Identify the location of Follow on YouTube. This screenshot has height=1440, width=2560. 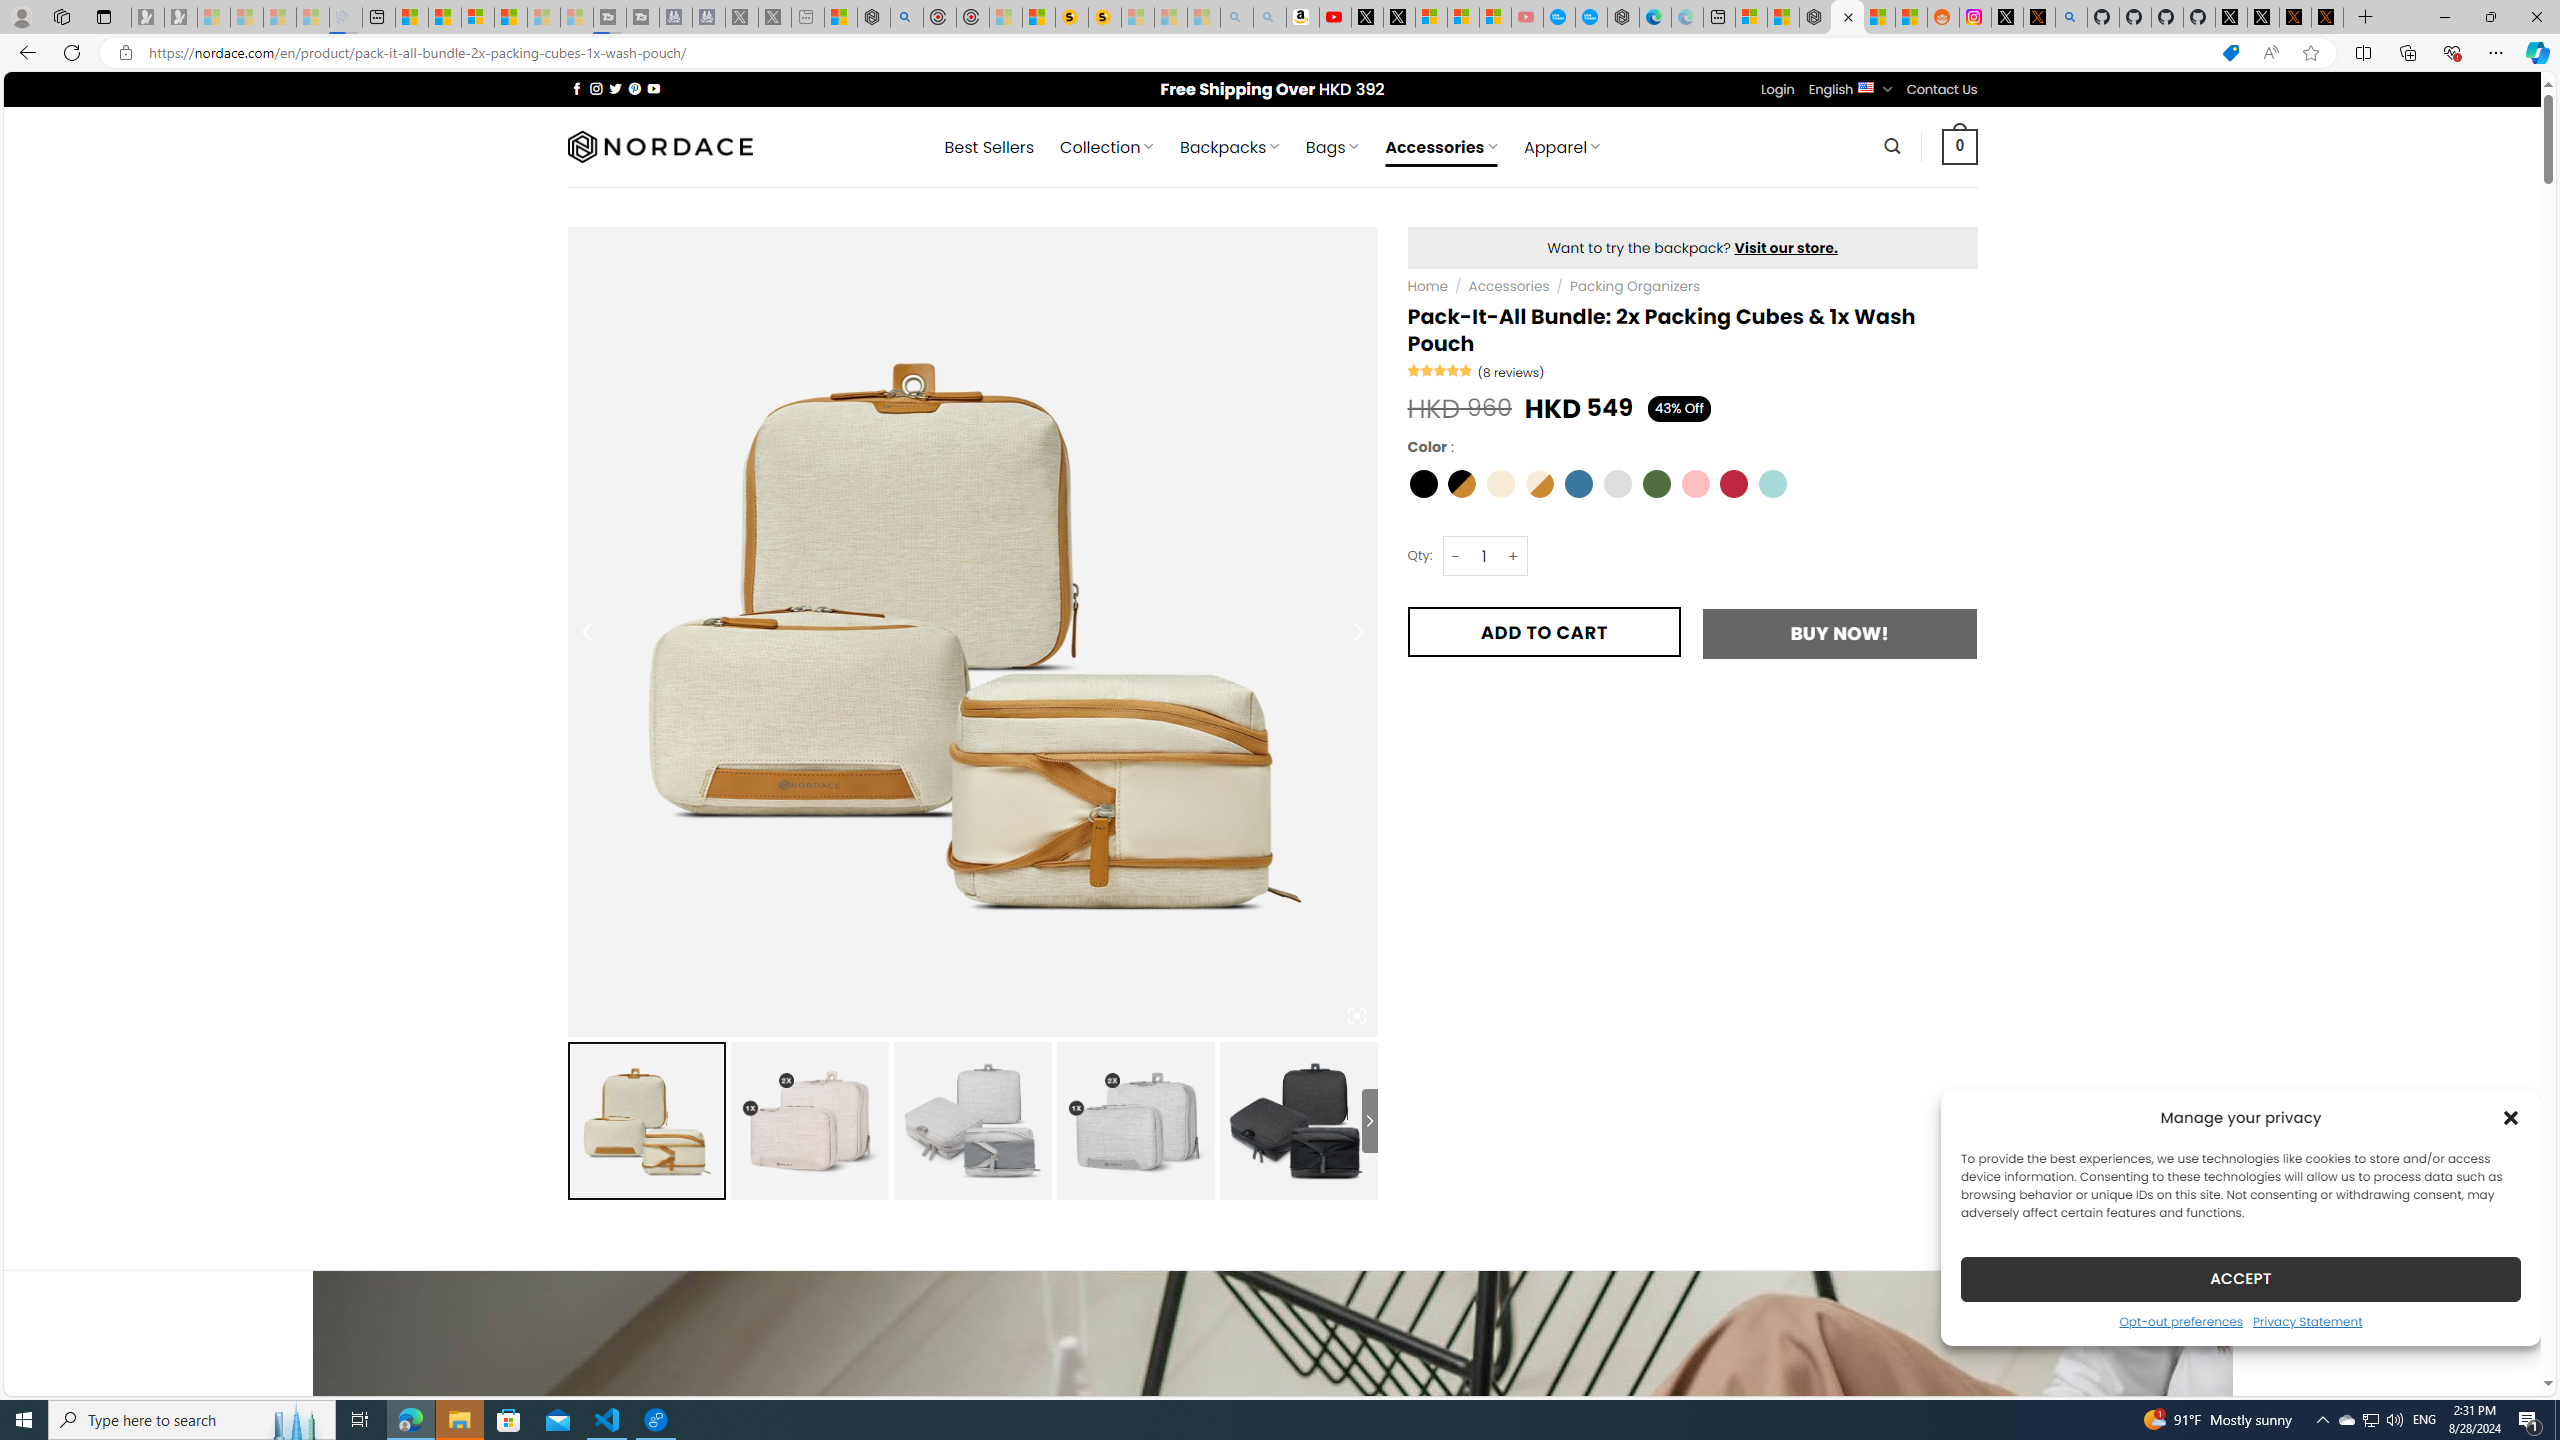
(654, 88).